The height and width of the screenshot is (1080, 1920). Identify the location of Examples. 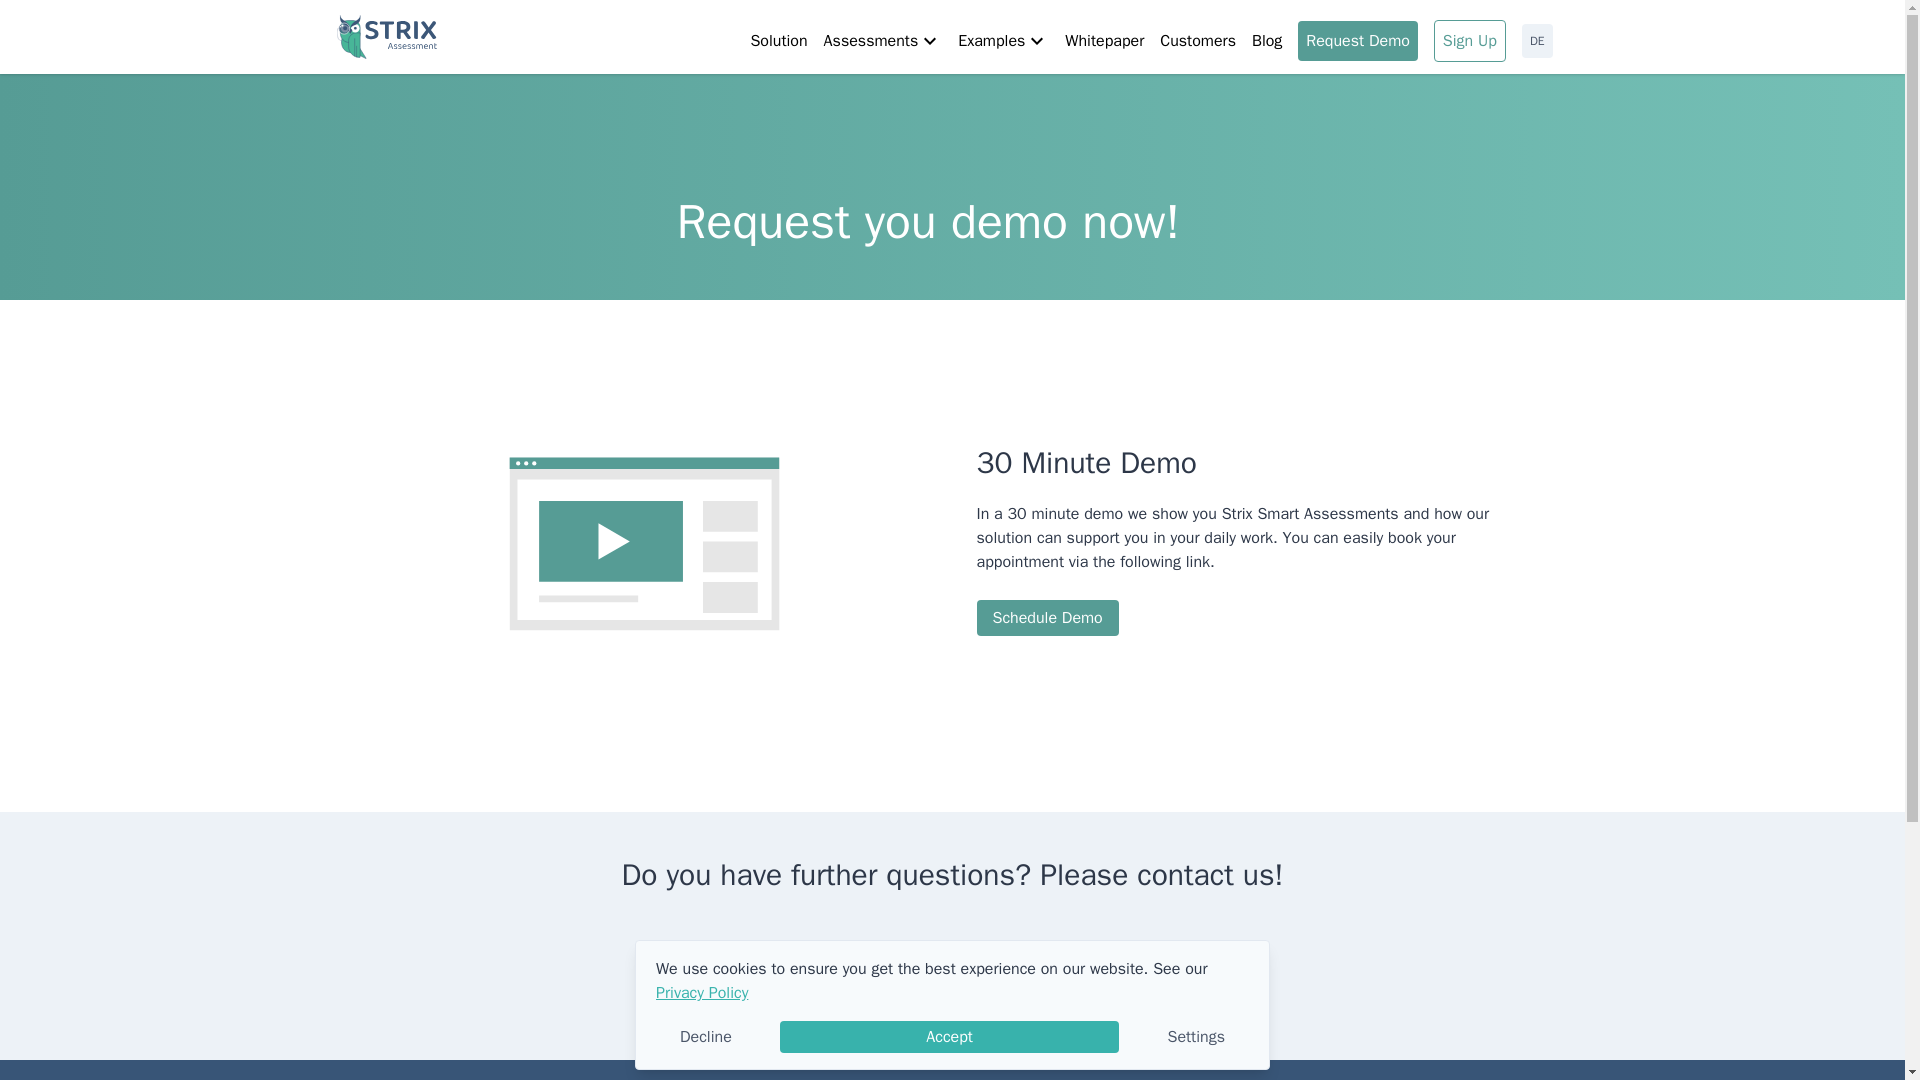
(1003, 40).